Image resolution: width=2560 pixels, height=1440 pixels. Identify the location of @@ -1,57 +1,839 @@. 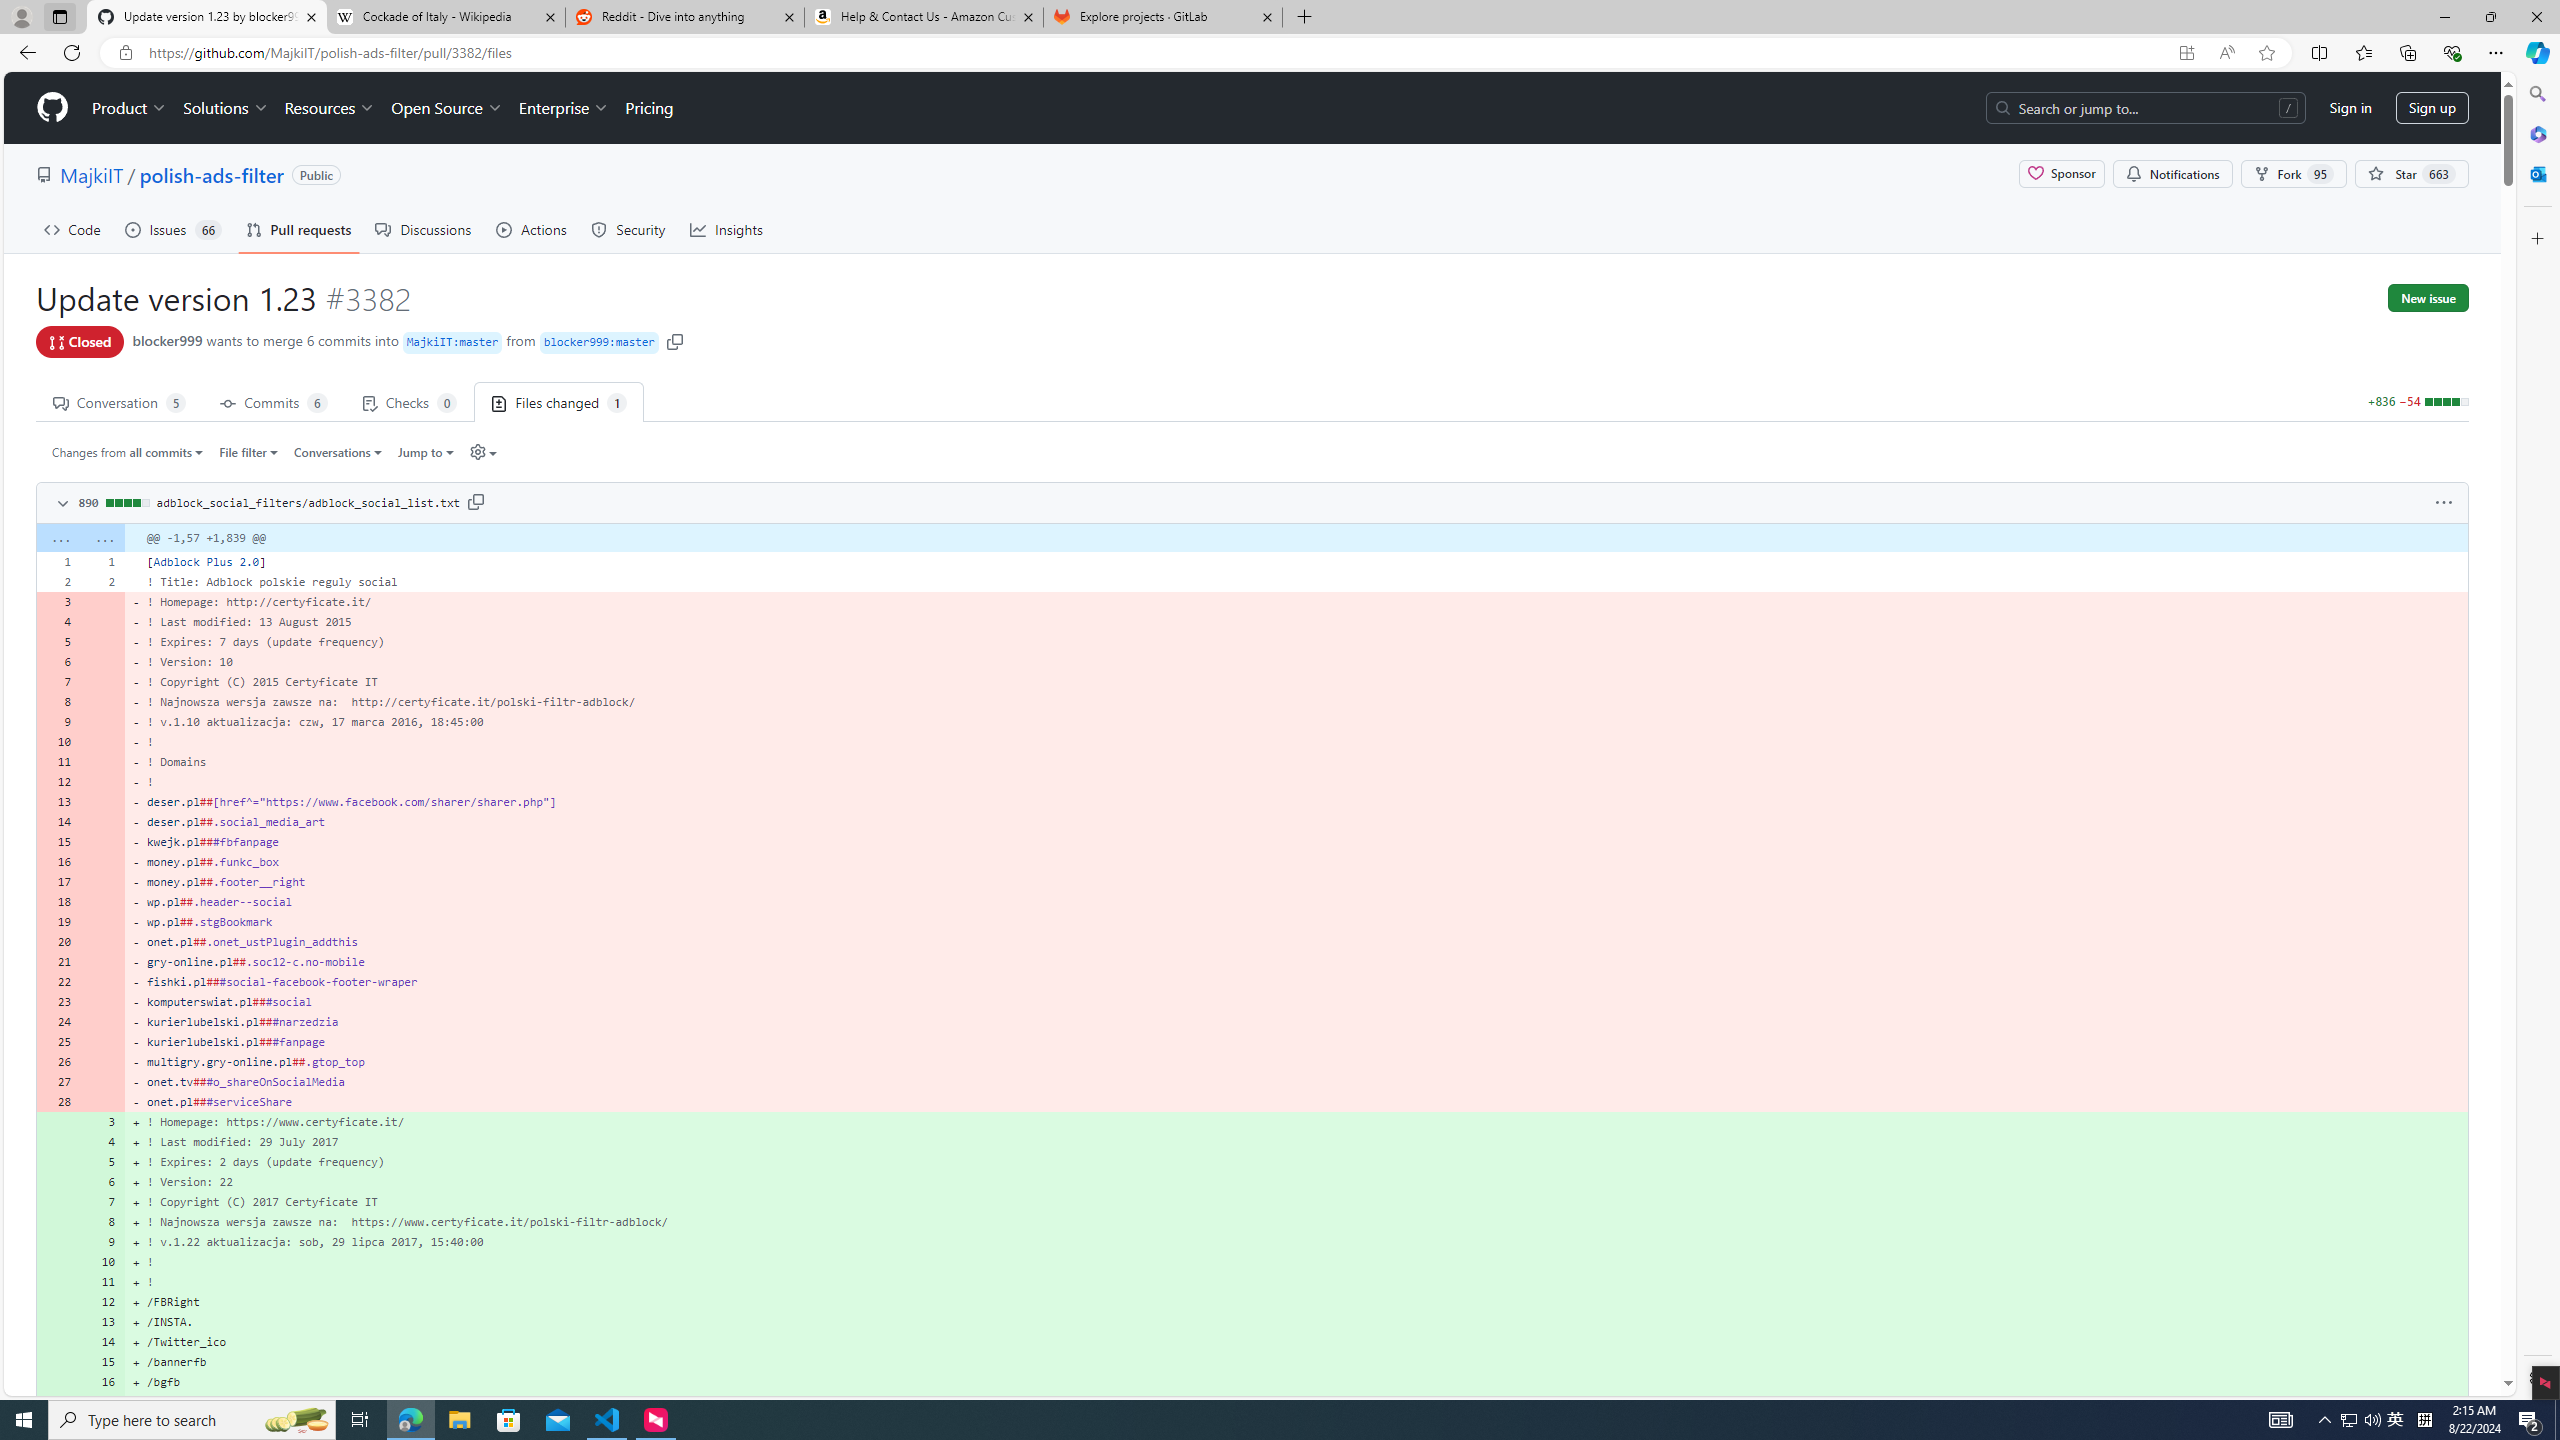
(1296, 538).